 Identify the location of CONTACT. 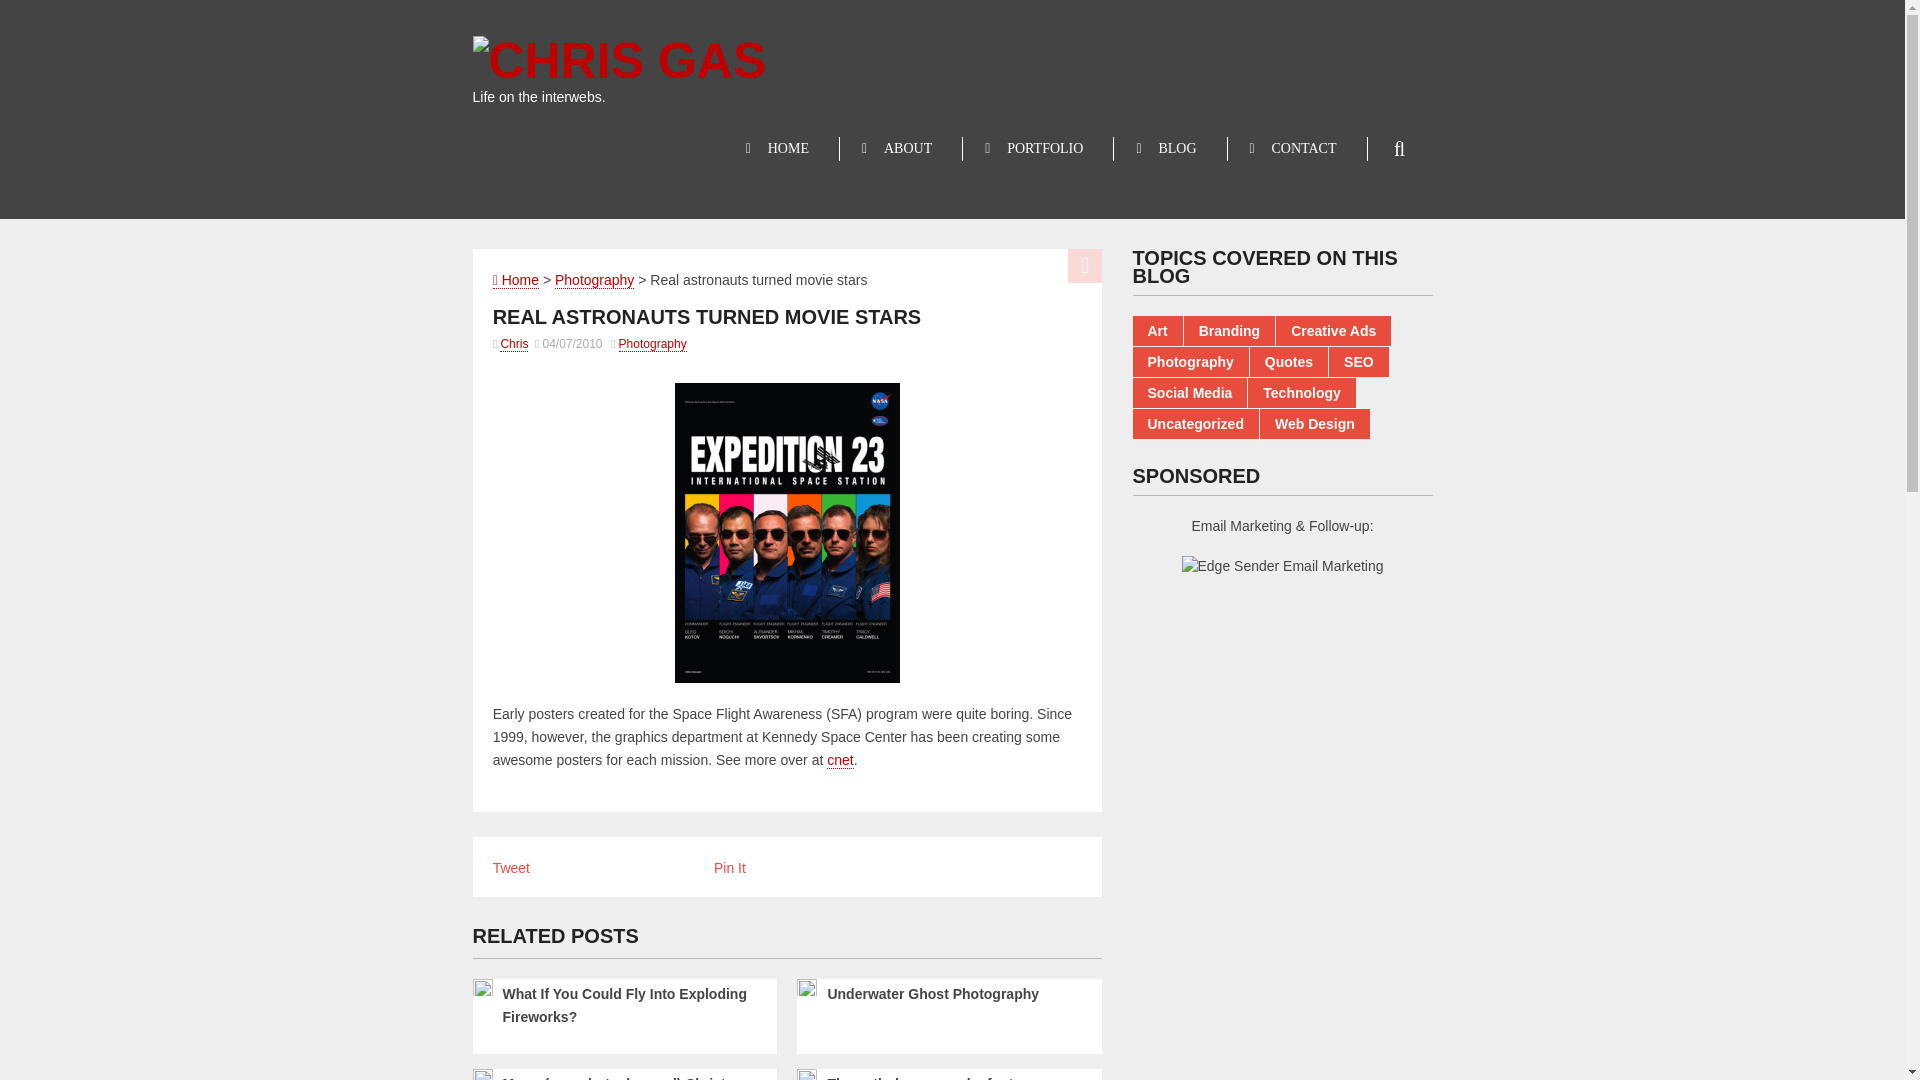
(1296, 149).